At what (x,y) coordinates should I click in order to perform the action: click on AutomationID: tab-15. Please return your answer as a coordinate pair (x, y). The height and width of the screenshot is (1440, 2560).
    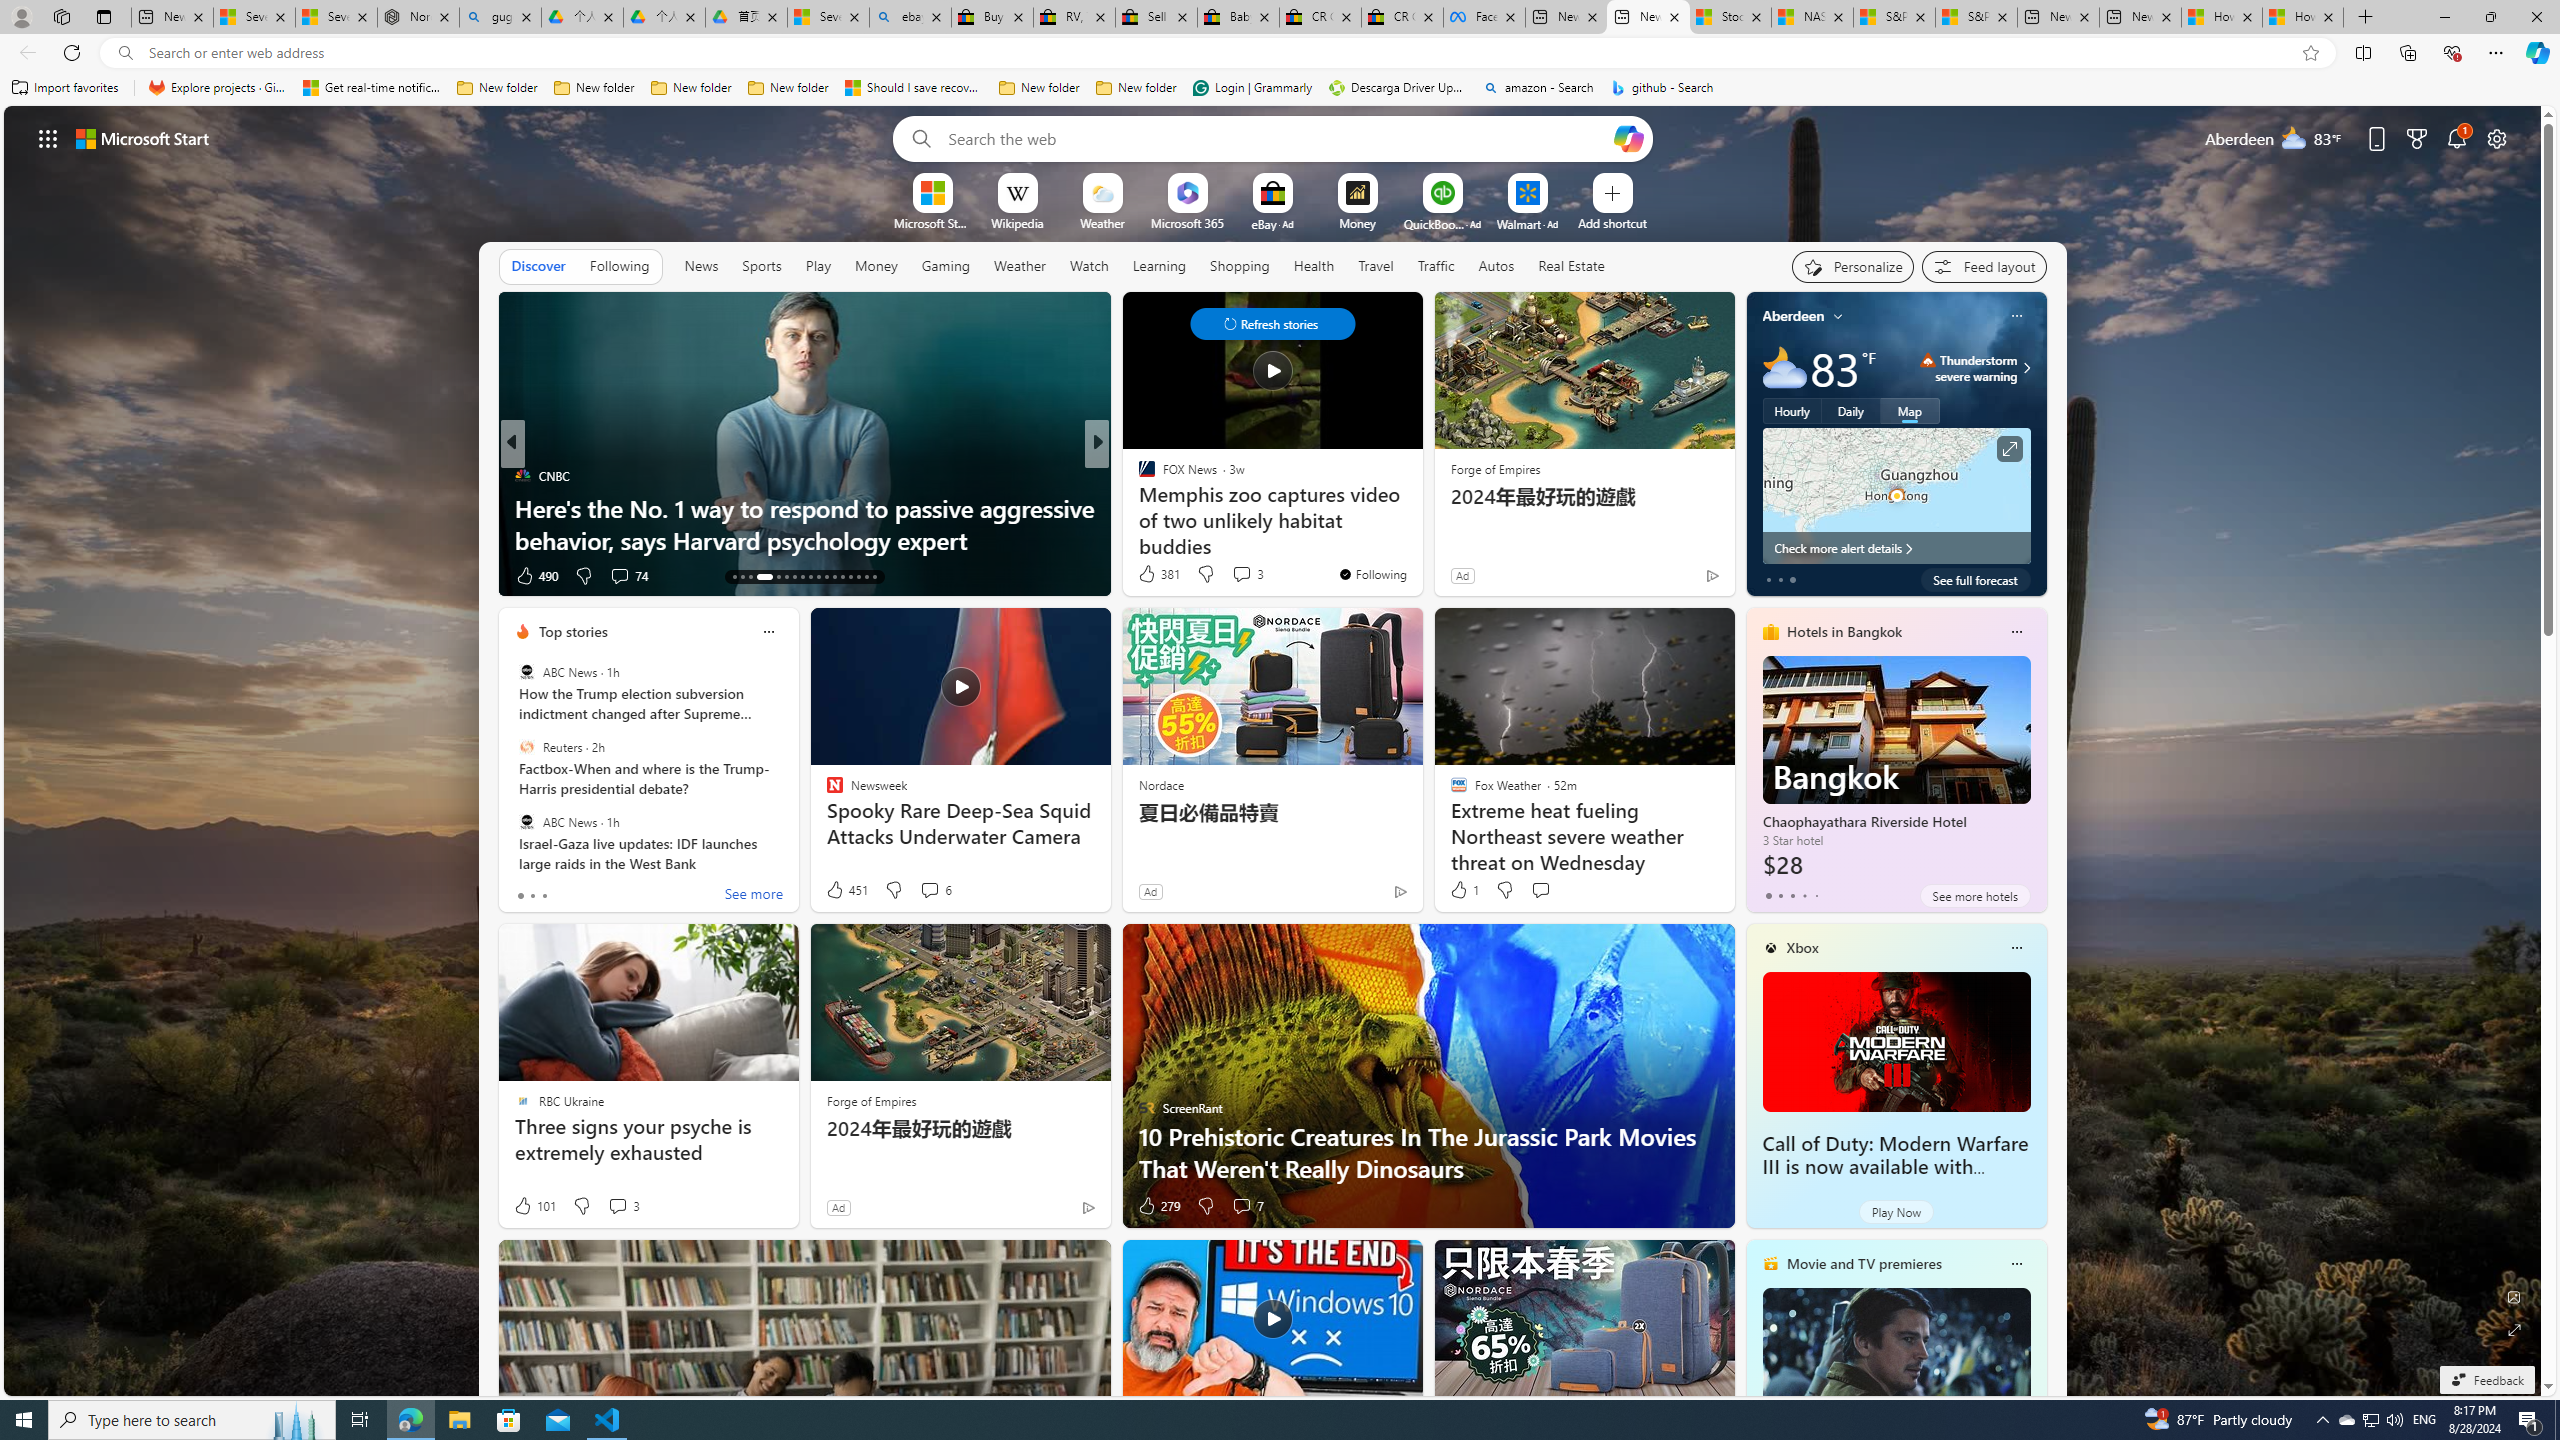
    Looking at the image, I should click on (750, 577).